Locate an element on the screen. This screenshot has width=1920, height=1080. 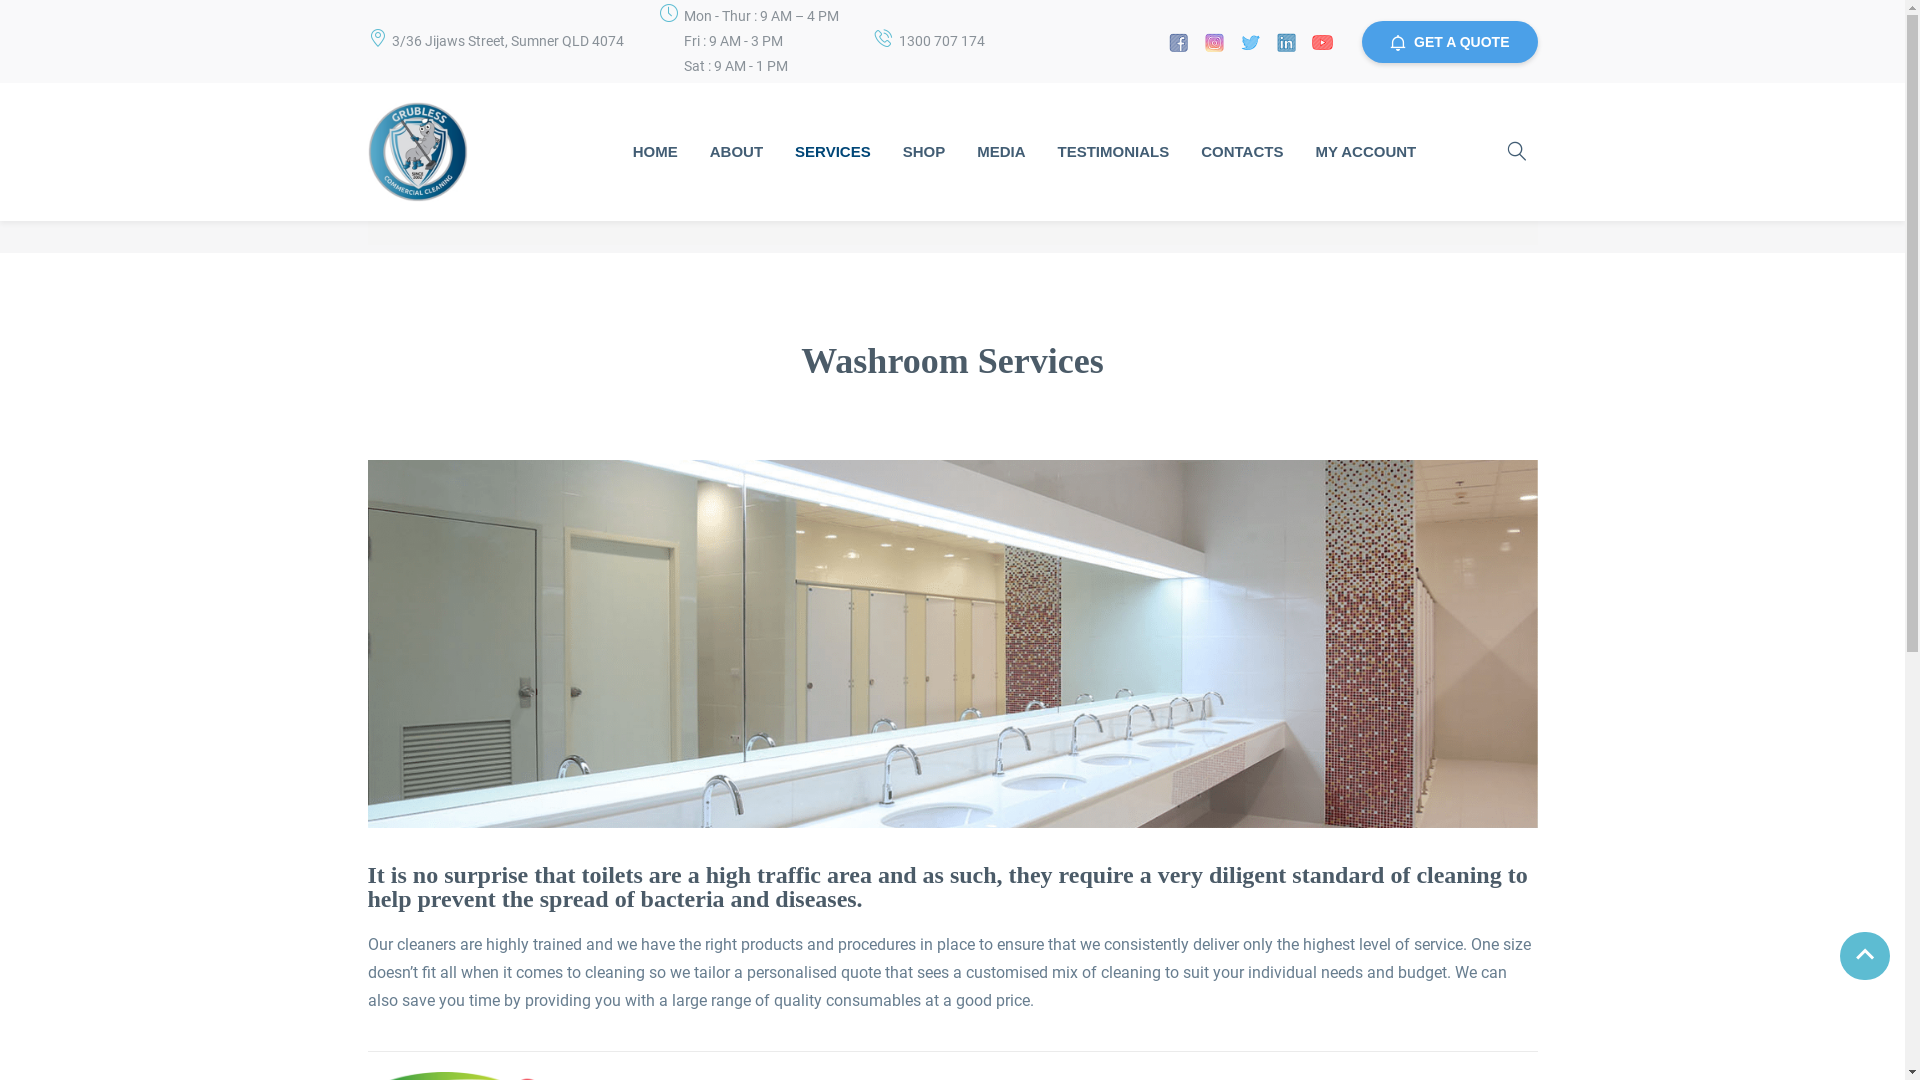
SHOP is located at coordinates (924, 152).